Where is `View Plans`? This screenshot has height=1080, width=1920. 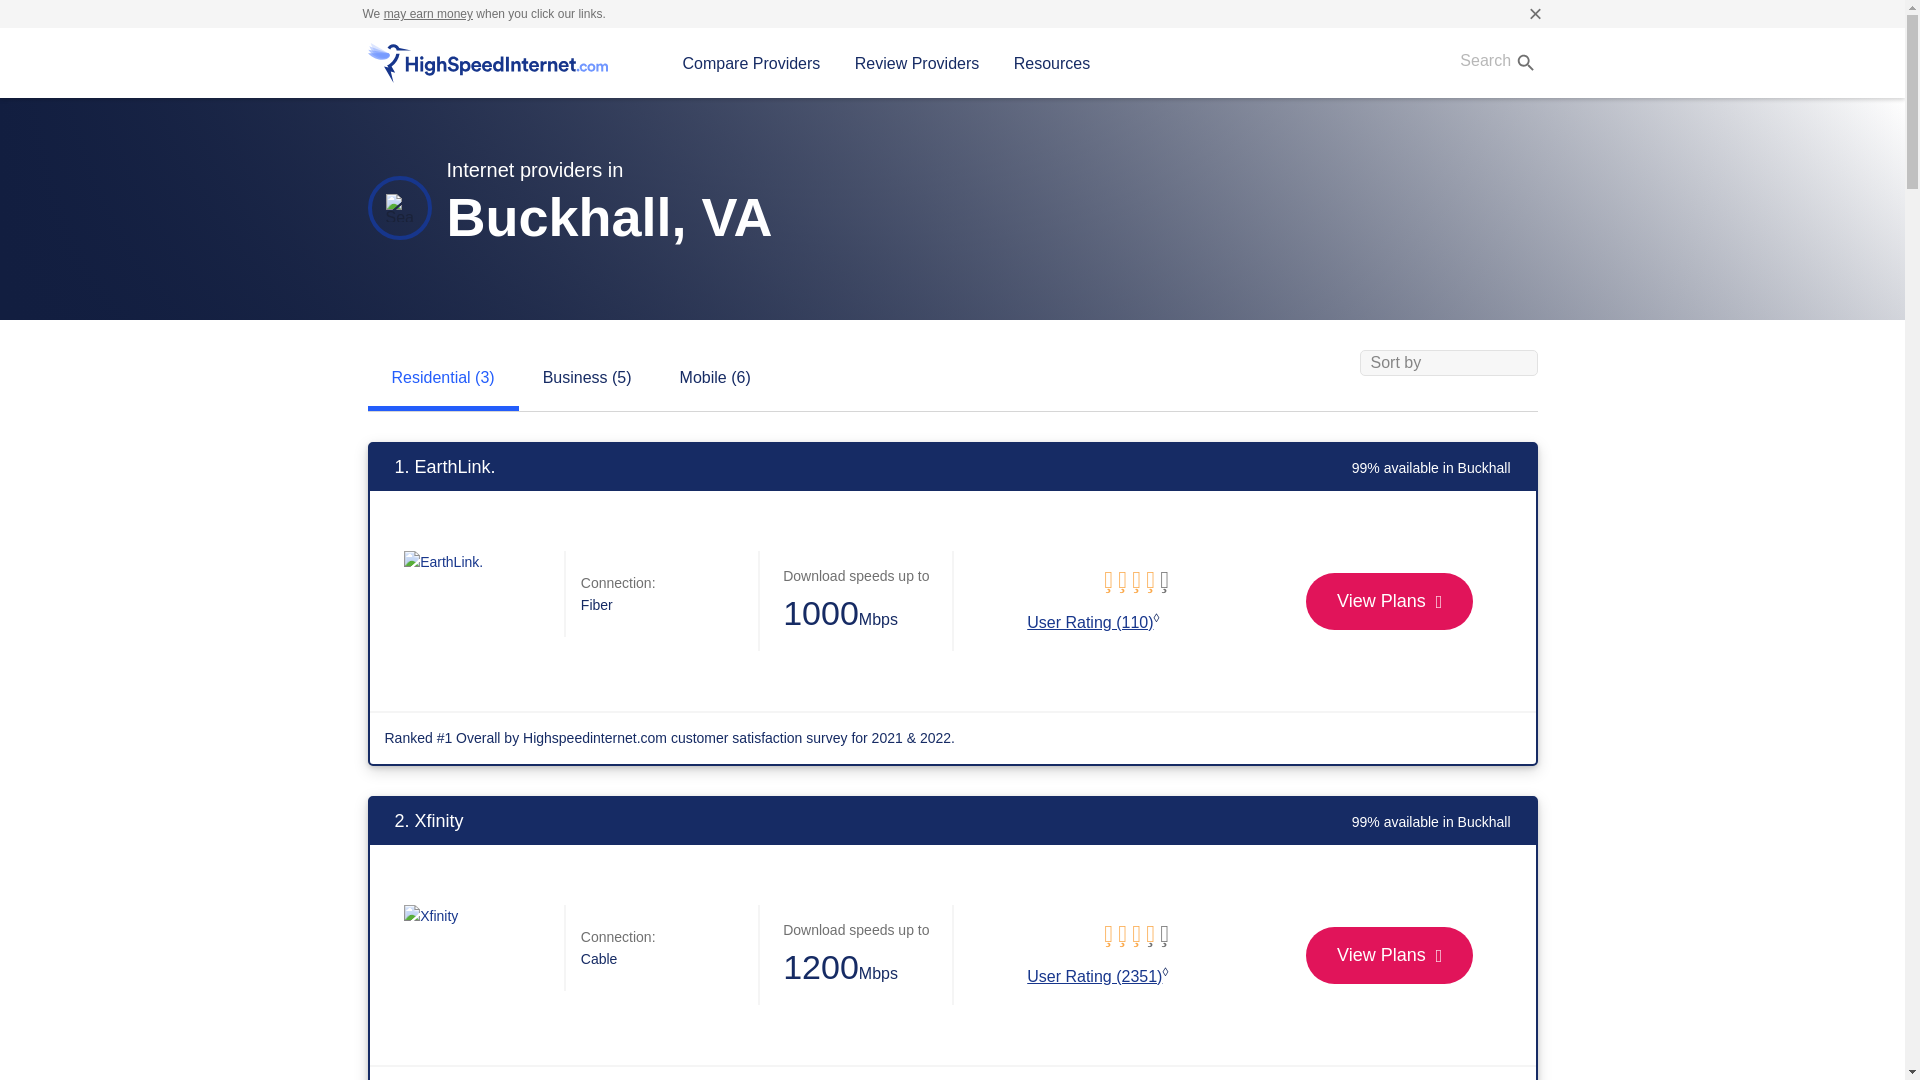
View Plans is located at coordinates (1388, 601).